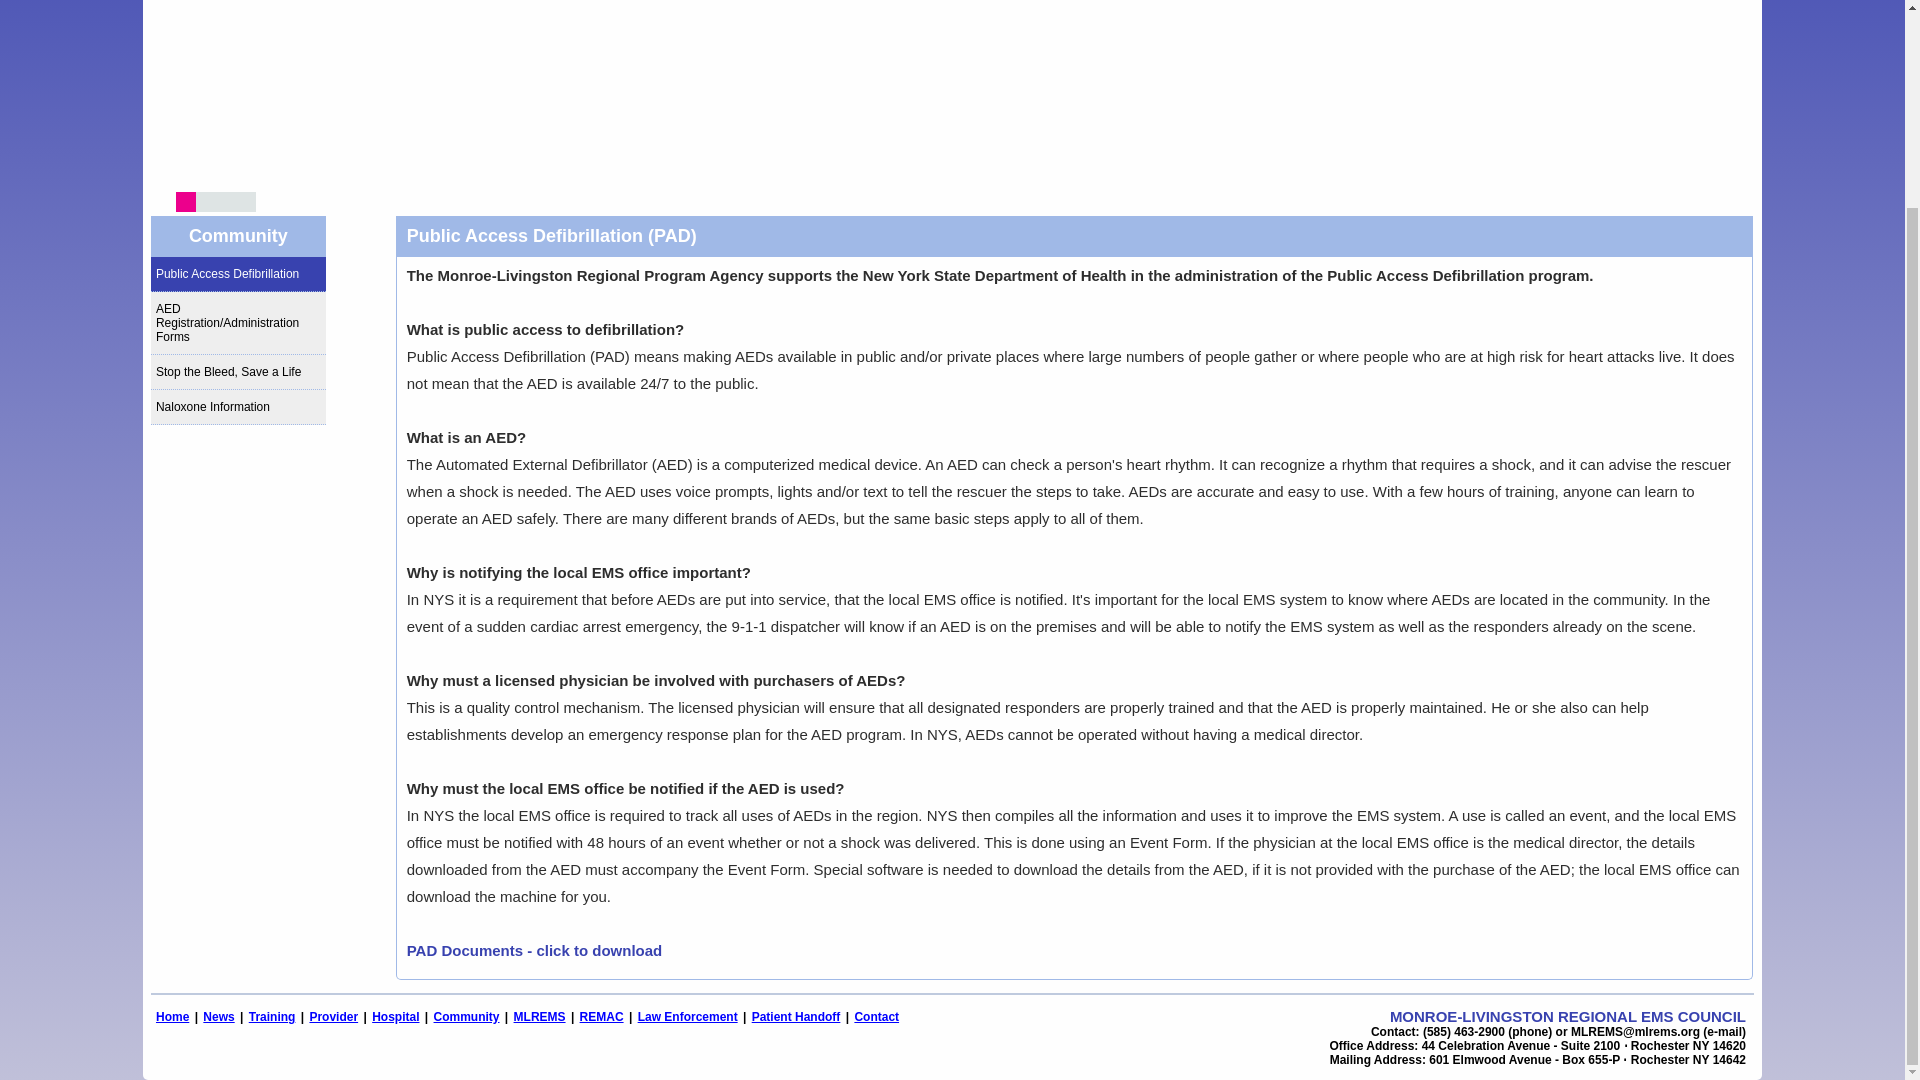 The width and height of the screenshot is (1920, 1080). I want to click on Naloxone Information, so click(238, 407).